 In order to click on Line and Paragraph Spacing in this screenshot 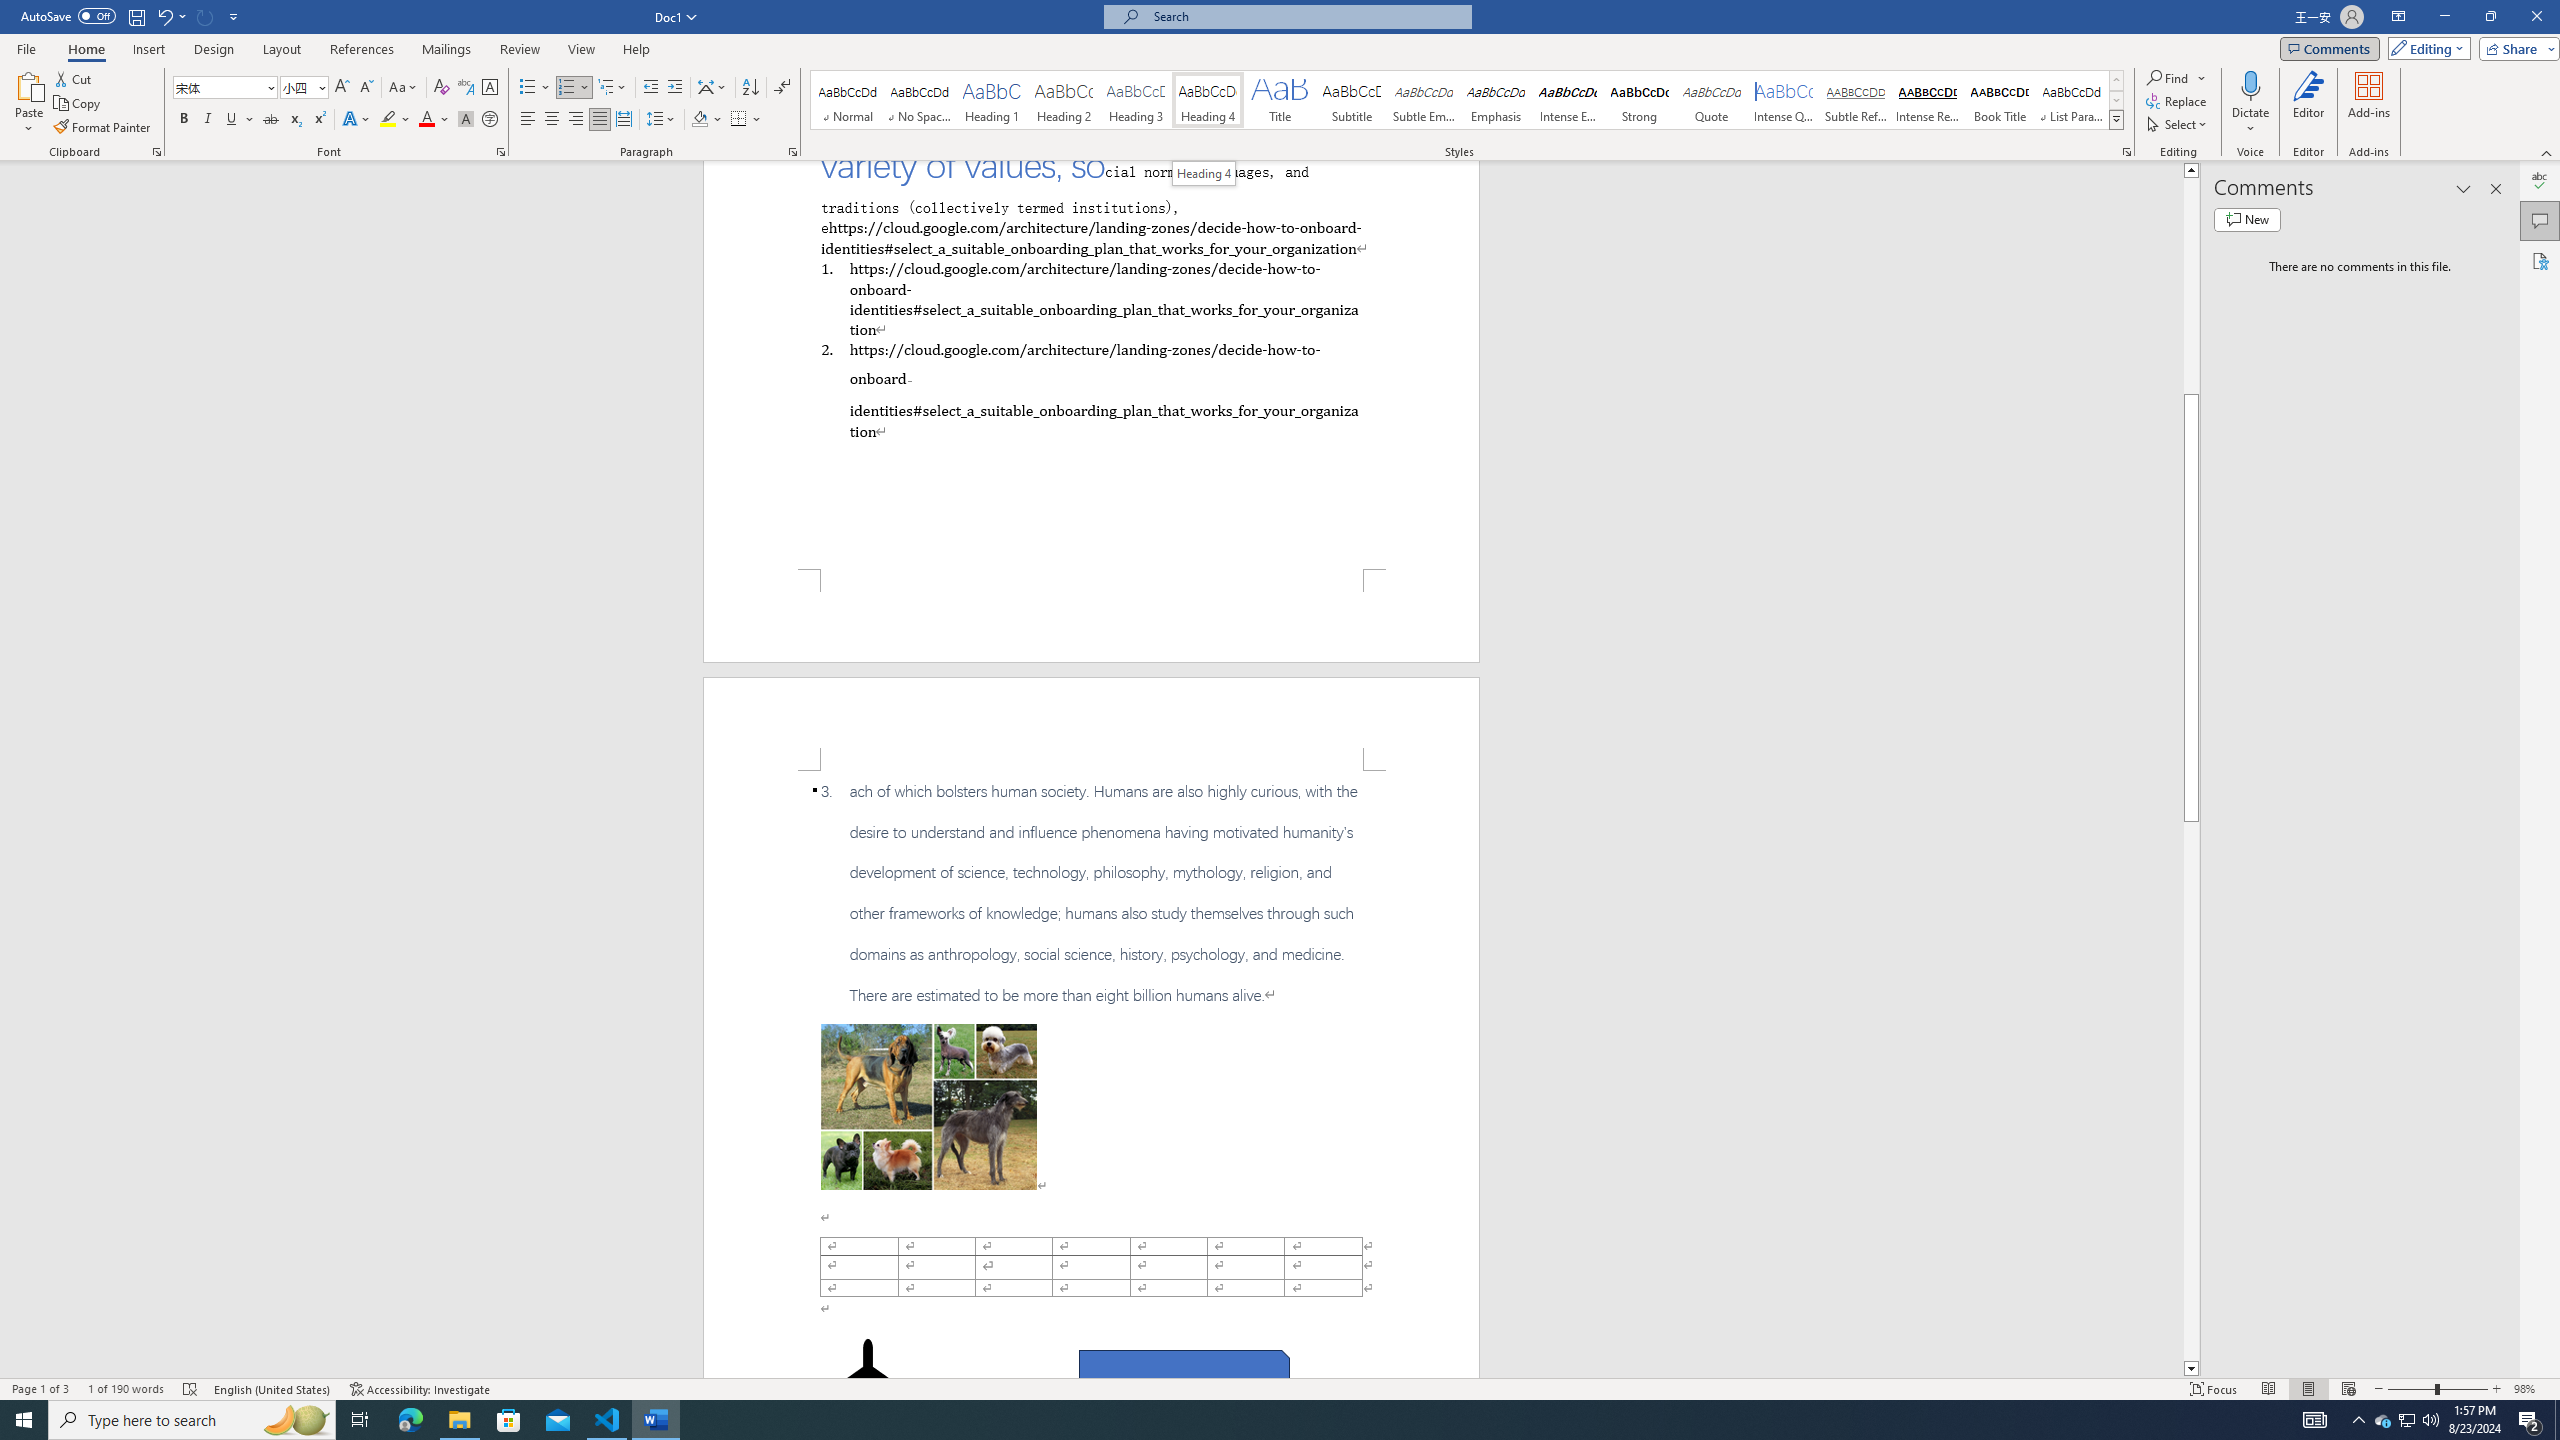, I will do `click(662, 120)`.